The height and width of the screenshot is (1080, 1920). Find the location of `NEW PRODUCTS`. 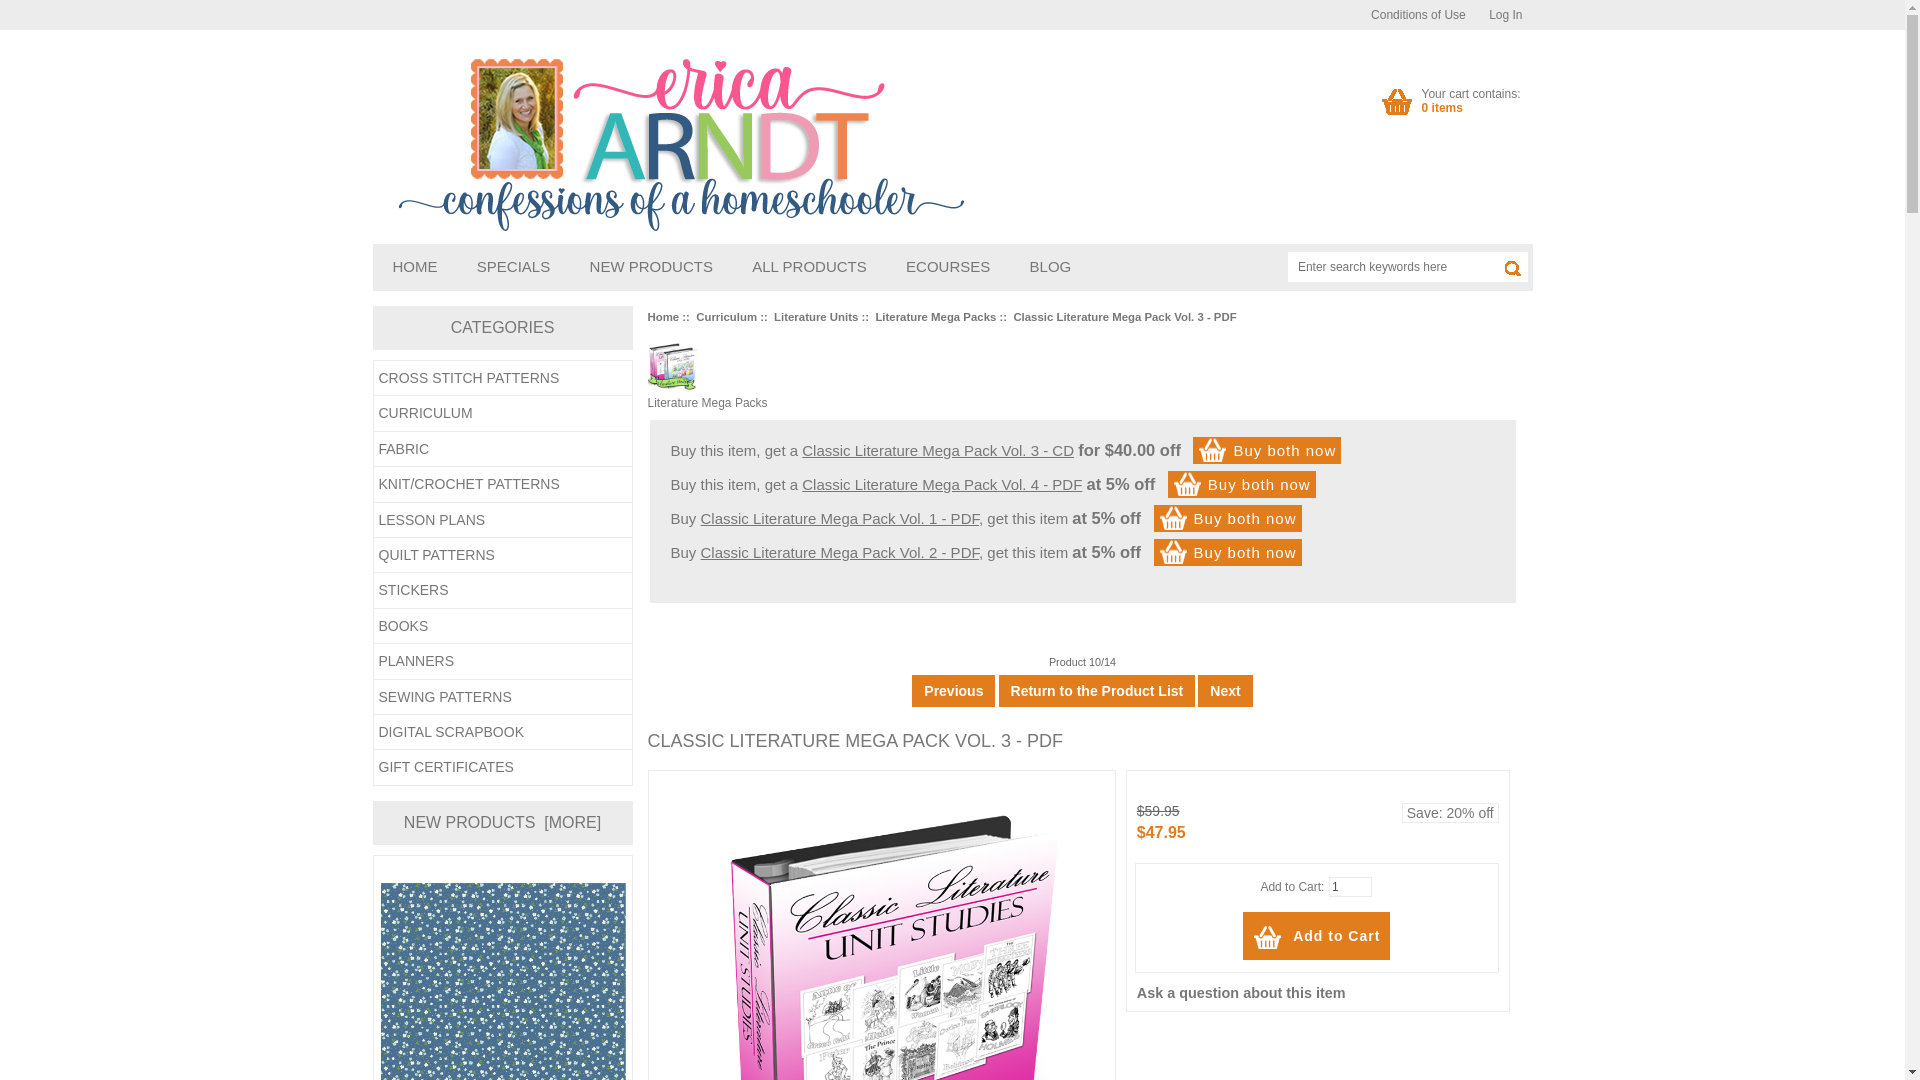

NEW PRODUCTS is located at coordinates (652, 267).